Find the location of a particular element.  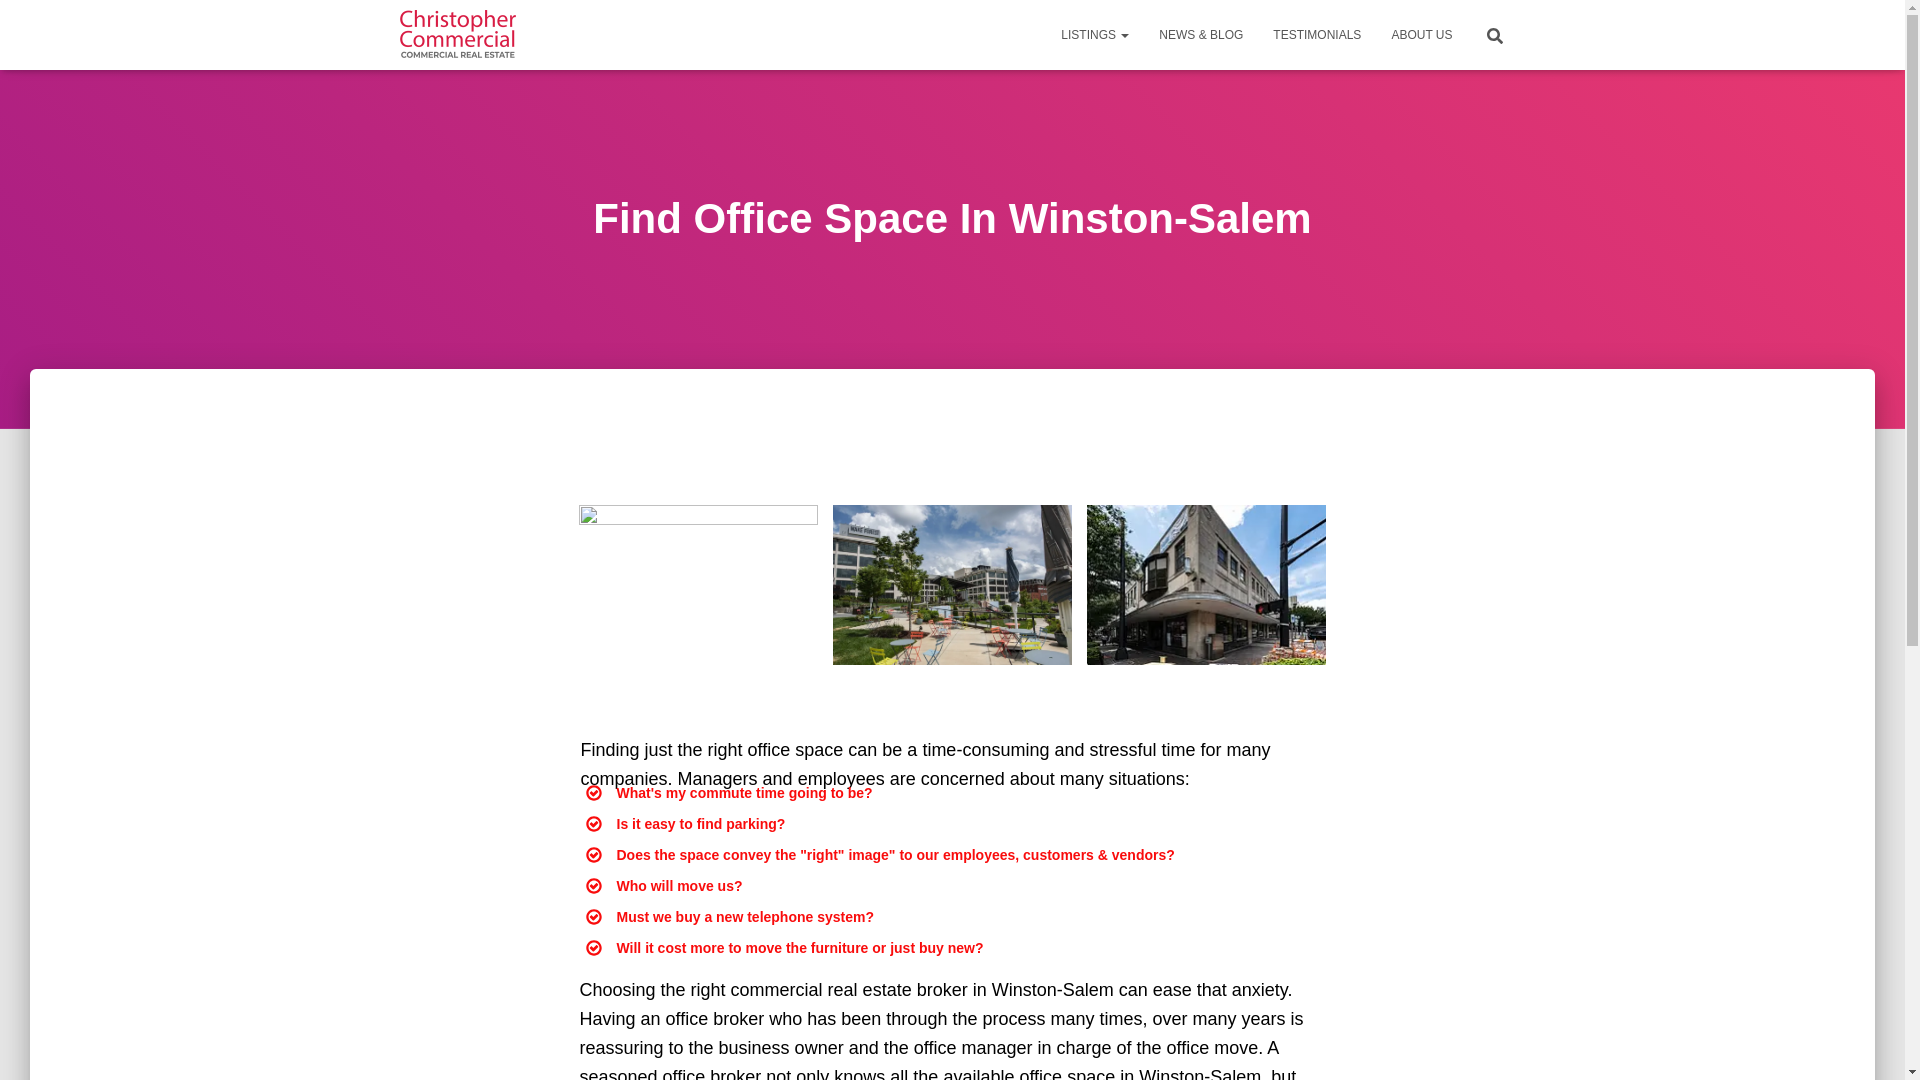

TESTIMONIALS is located at coordinates (1316, 34).